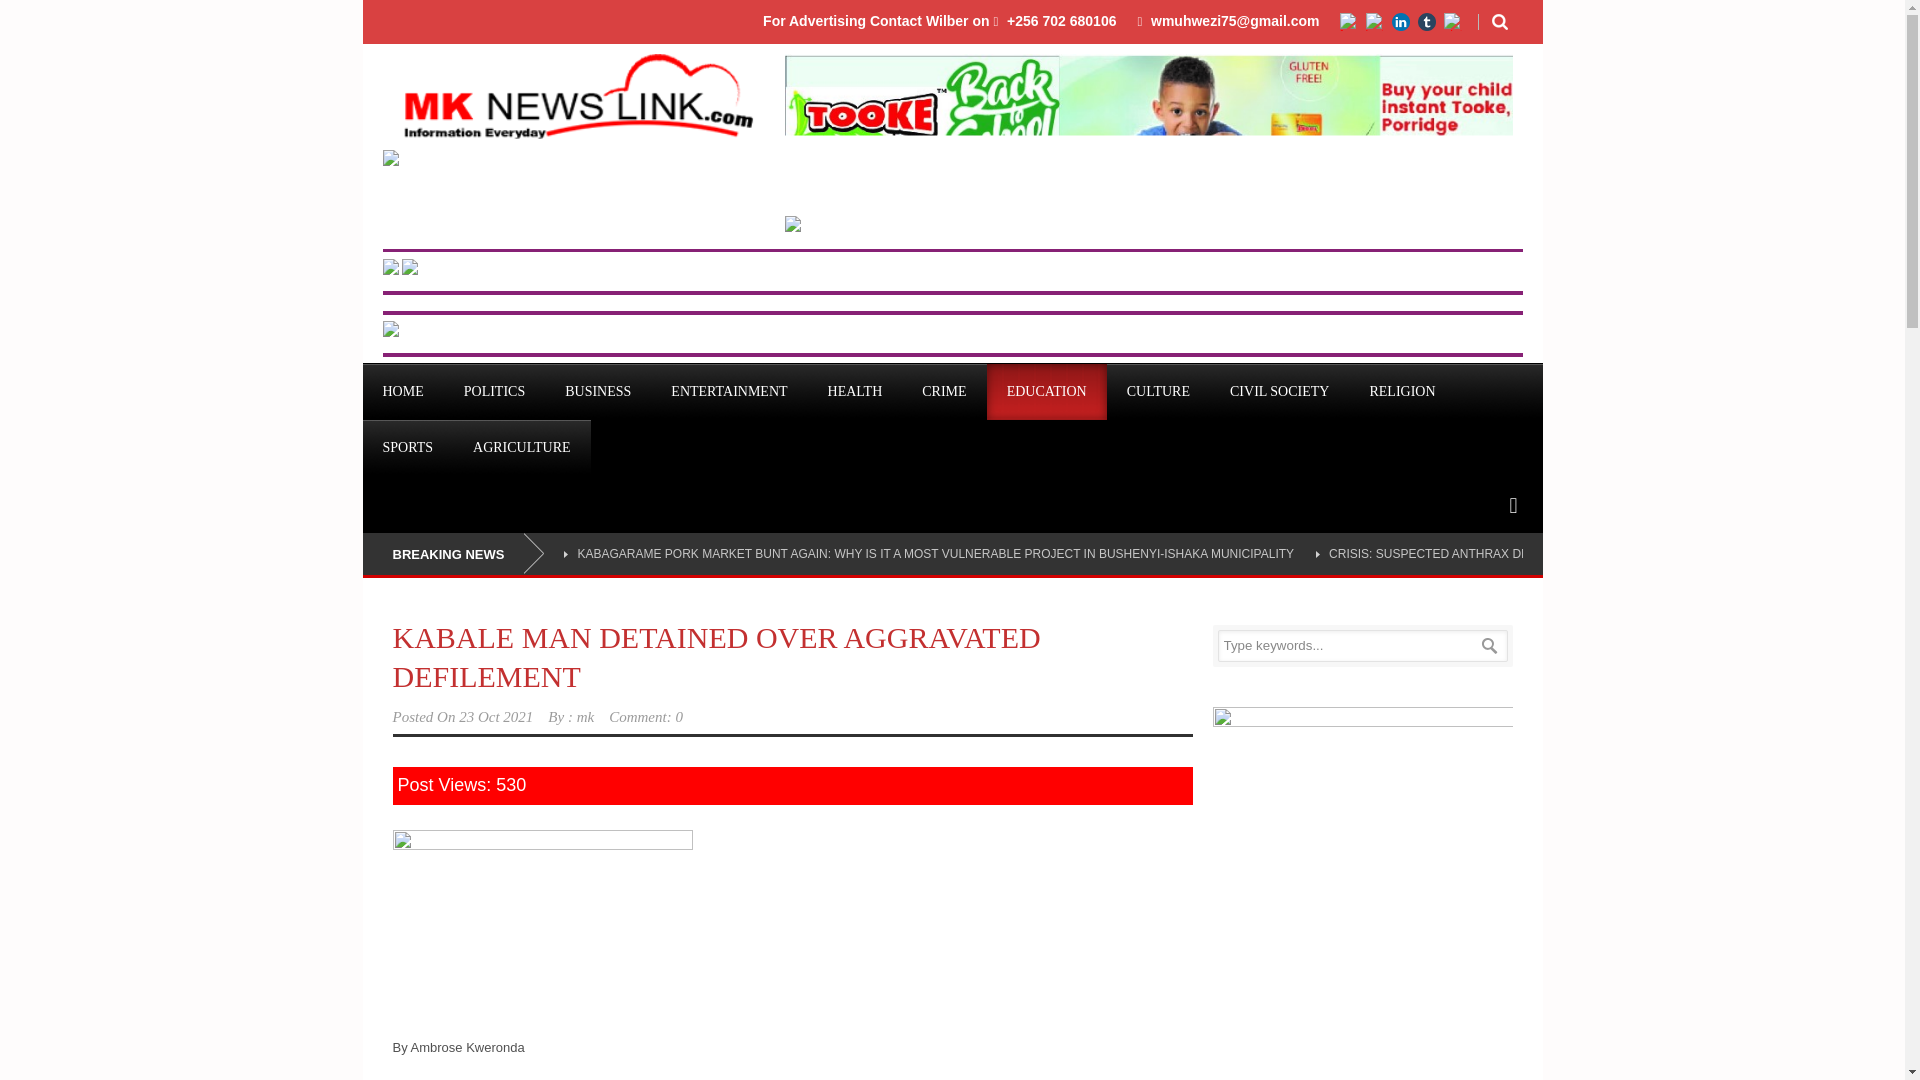  Describe the element at coordinates (408, 448) in the screenshot. I see `SPORTS` at that location.